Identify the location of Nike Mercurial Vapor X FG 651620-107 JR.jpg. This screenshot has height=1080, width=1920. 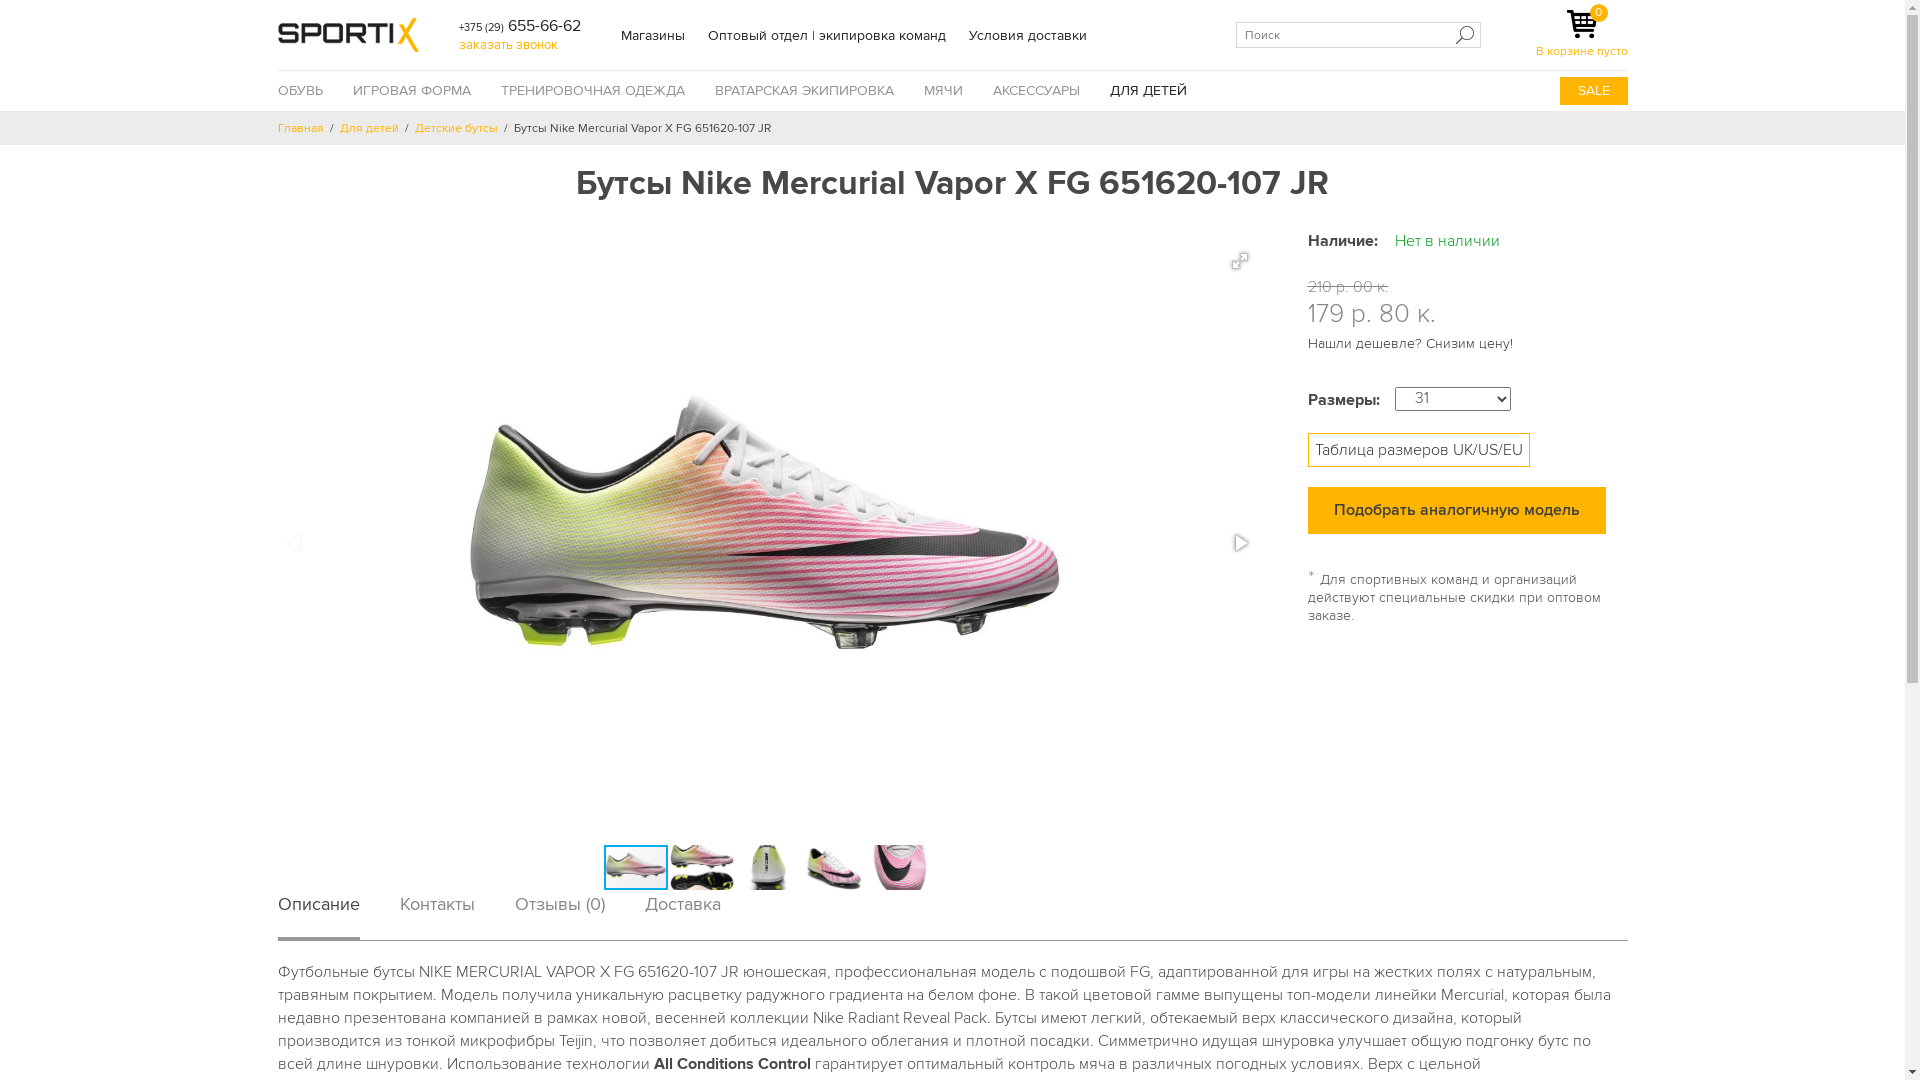
(702, 867).